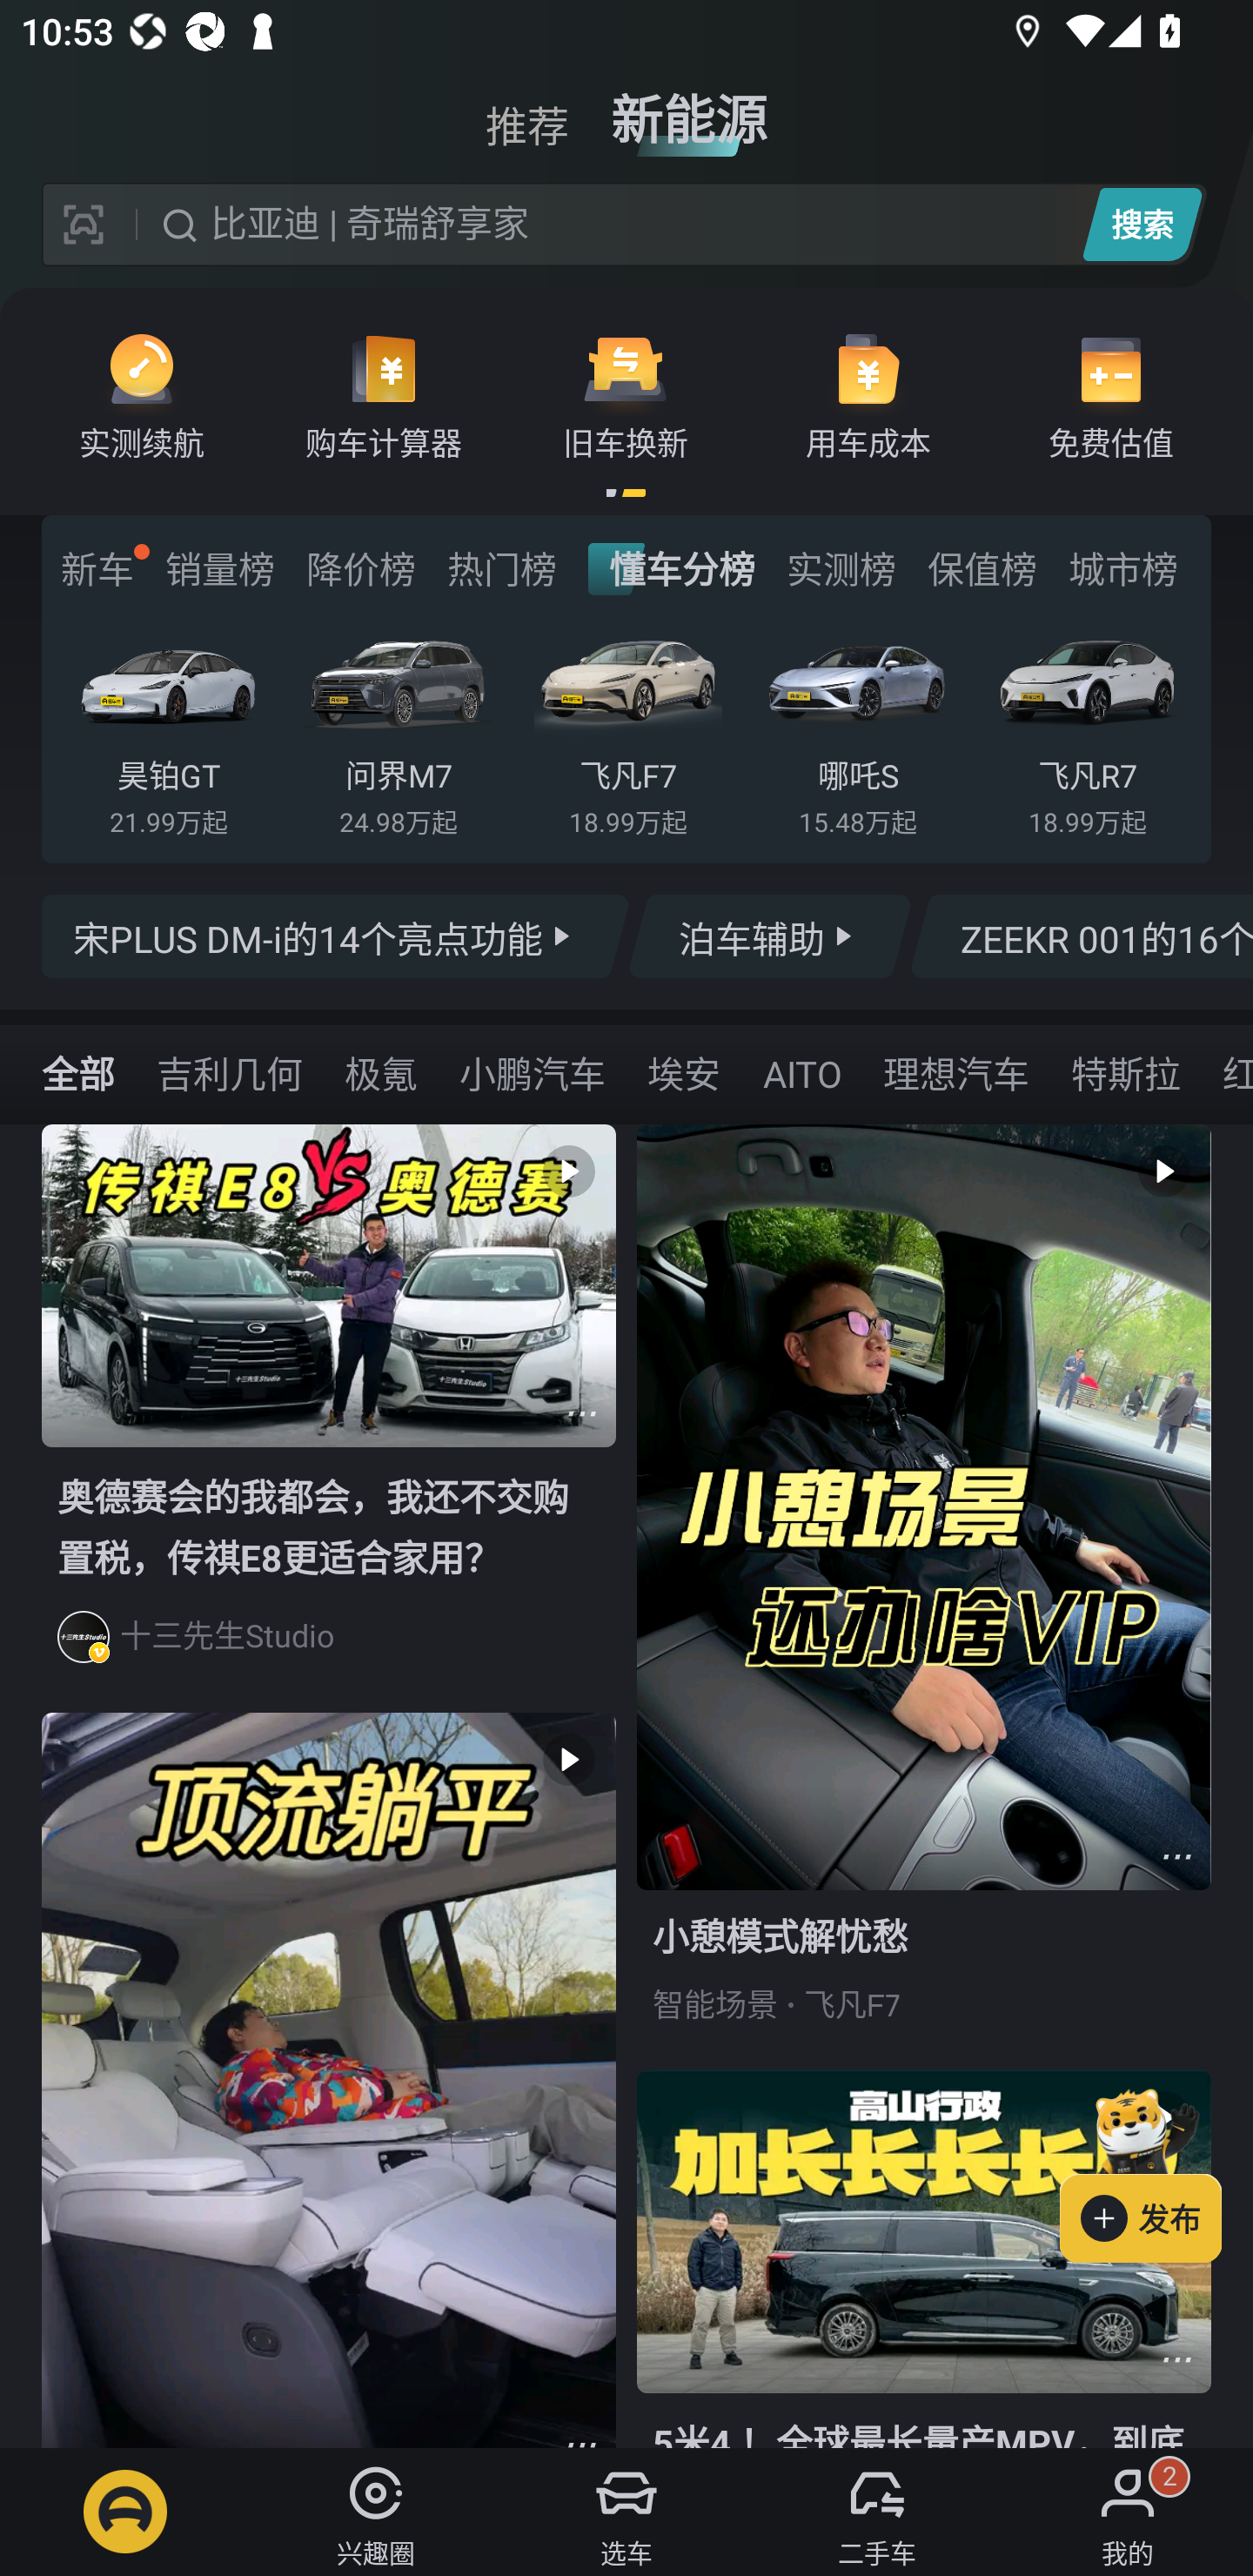 This screenshot has width=1253, height=2576. What do you see at coordinates (501, 569) in the screenshot?
I see `热门榜` at bounding box center [501, 569].